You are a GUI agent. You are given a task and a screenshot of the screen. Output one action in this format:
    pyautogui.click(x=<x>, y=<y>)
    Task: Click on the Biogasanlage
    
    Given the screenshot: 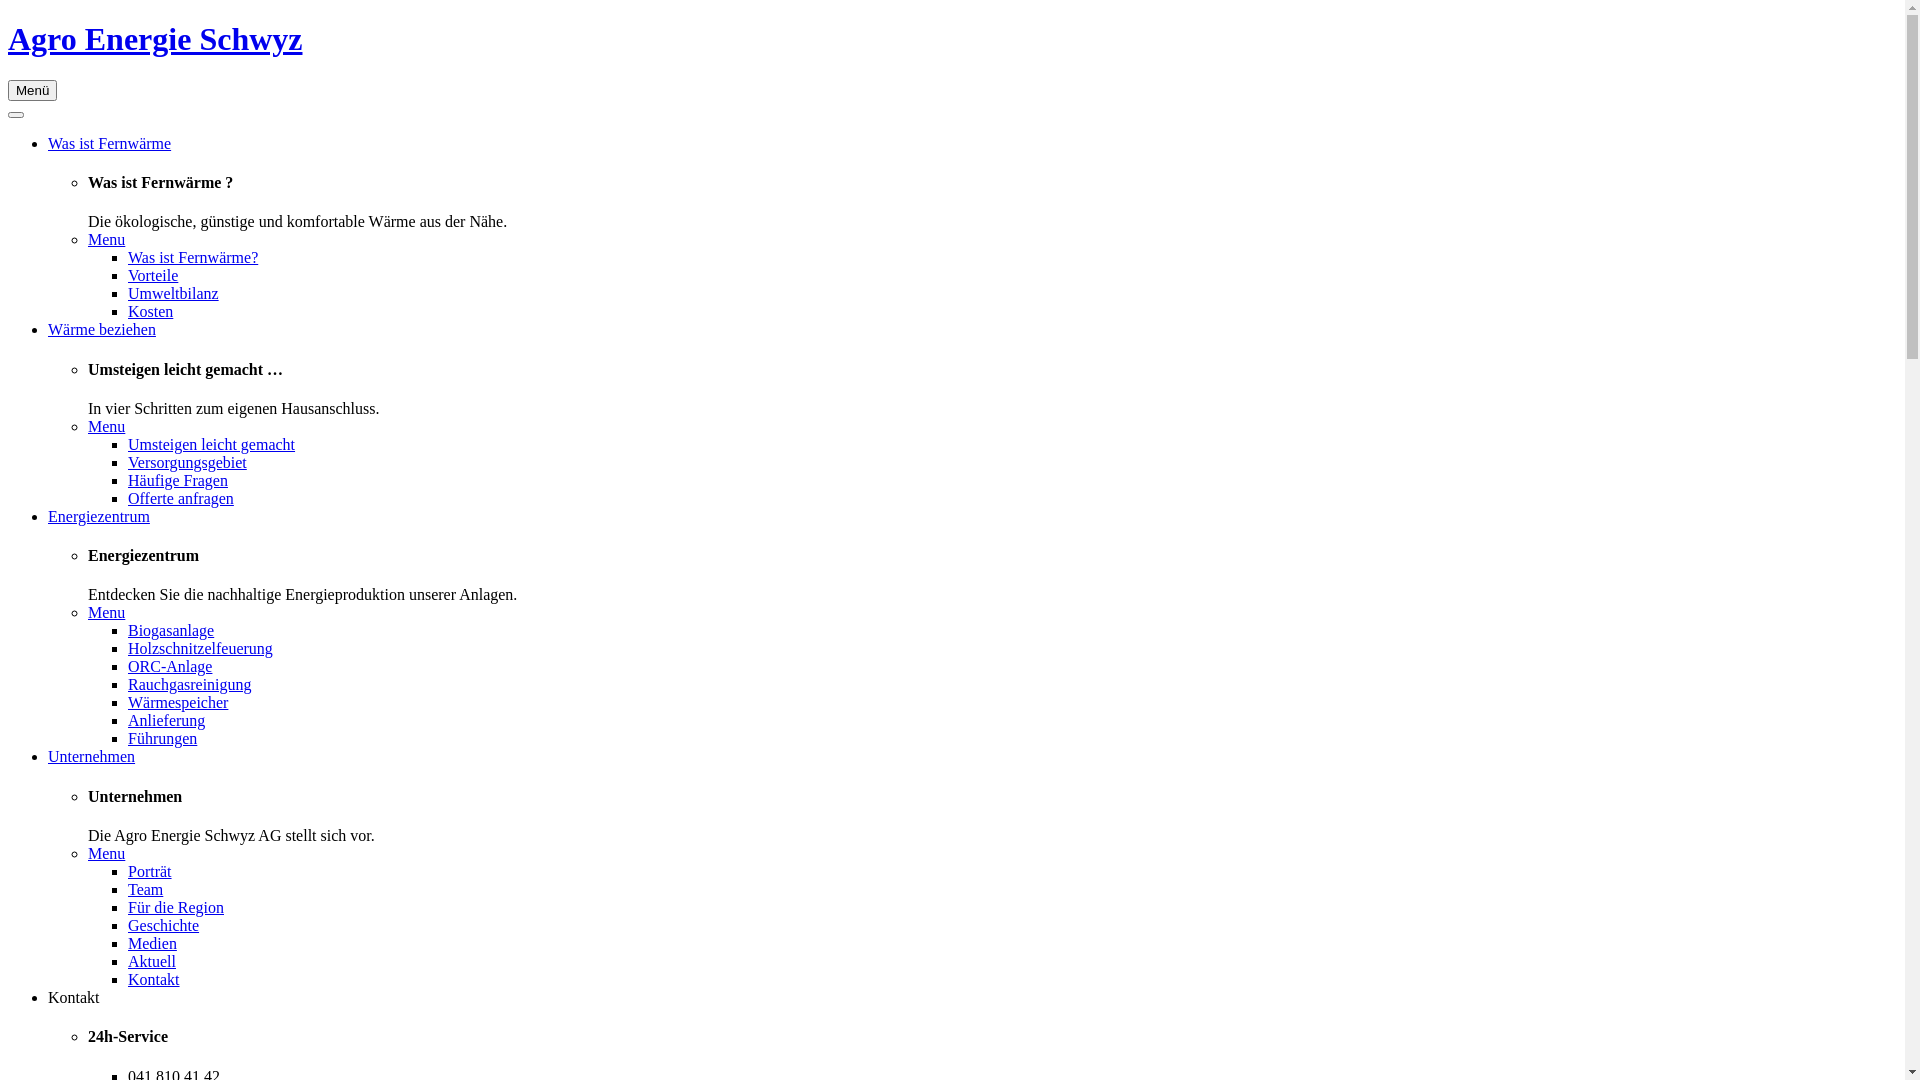 What is the action you would take?
    pyautogui.click(x=171, y=630)
    